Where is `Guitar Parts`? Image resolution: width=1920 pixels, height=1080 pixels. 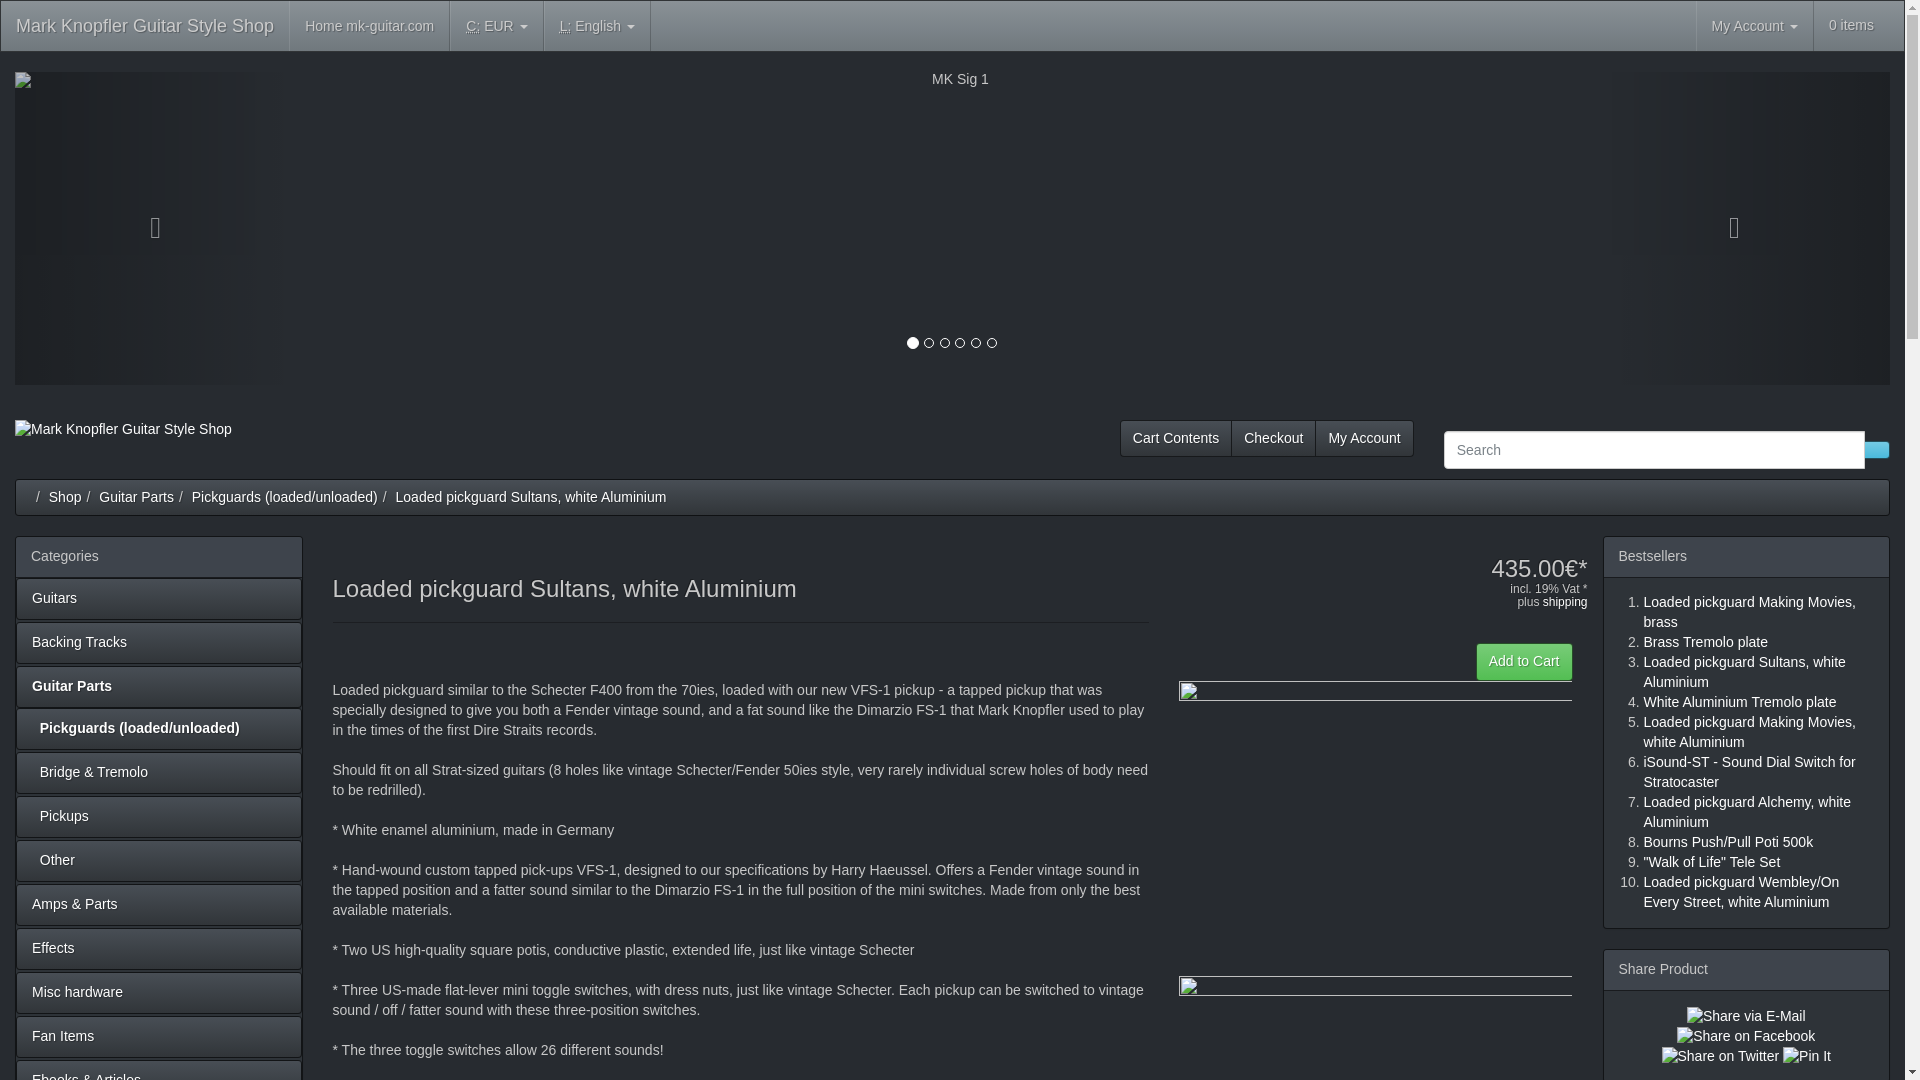 Guitar Parts is located at coordinates (136, 496).